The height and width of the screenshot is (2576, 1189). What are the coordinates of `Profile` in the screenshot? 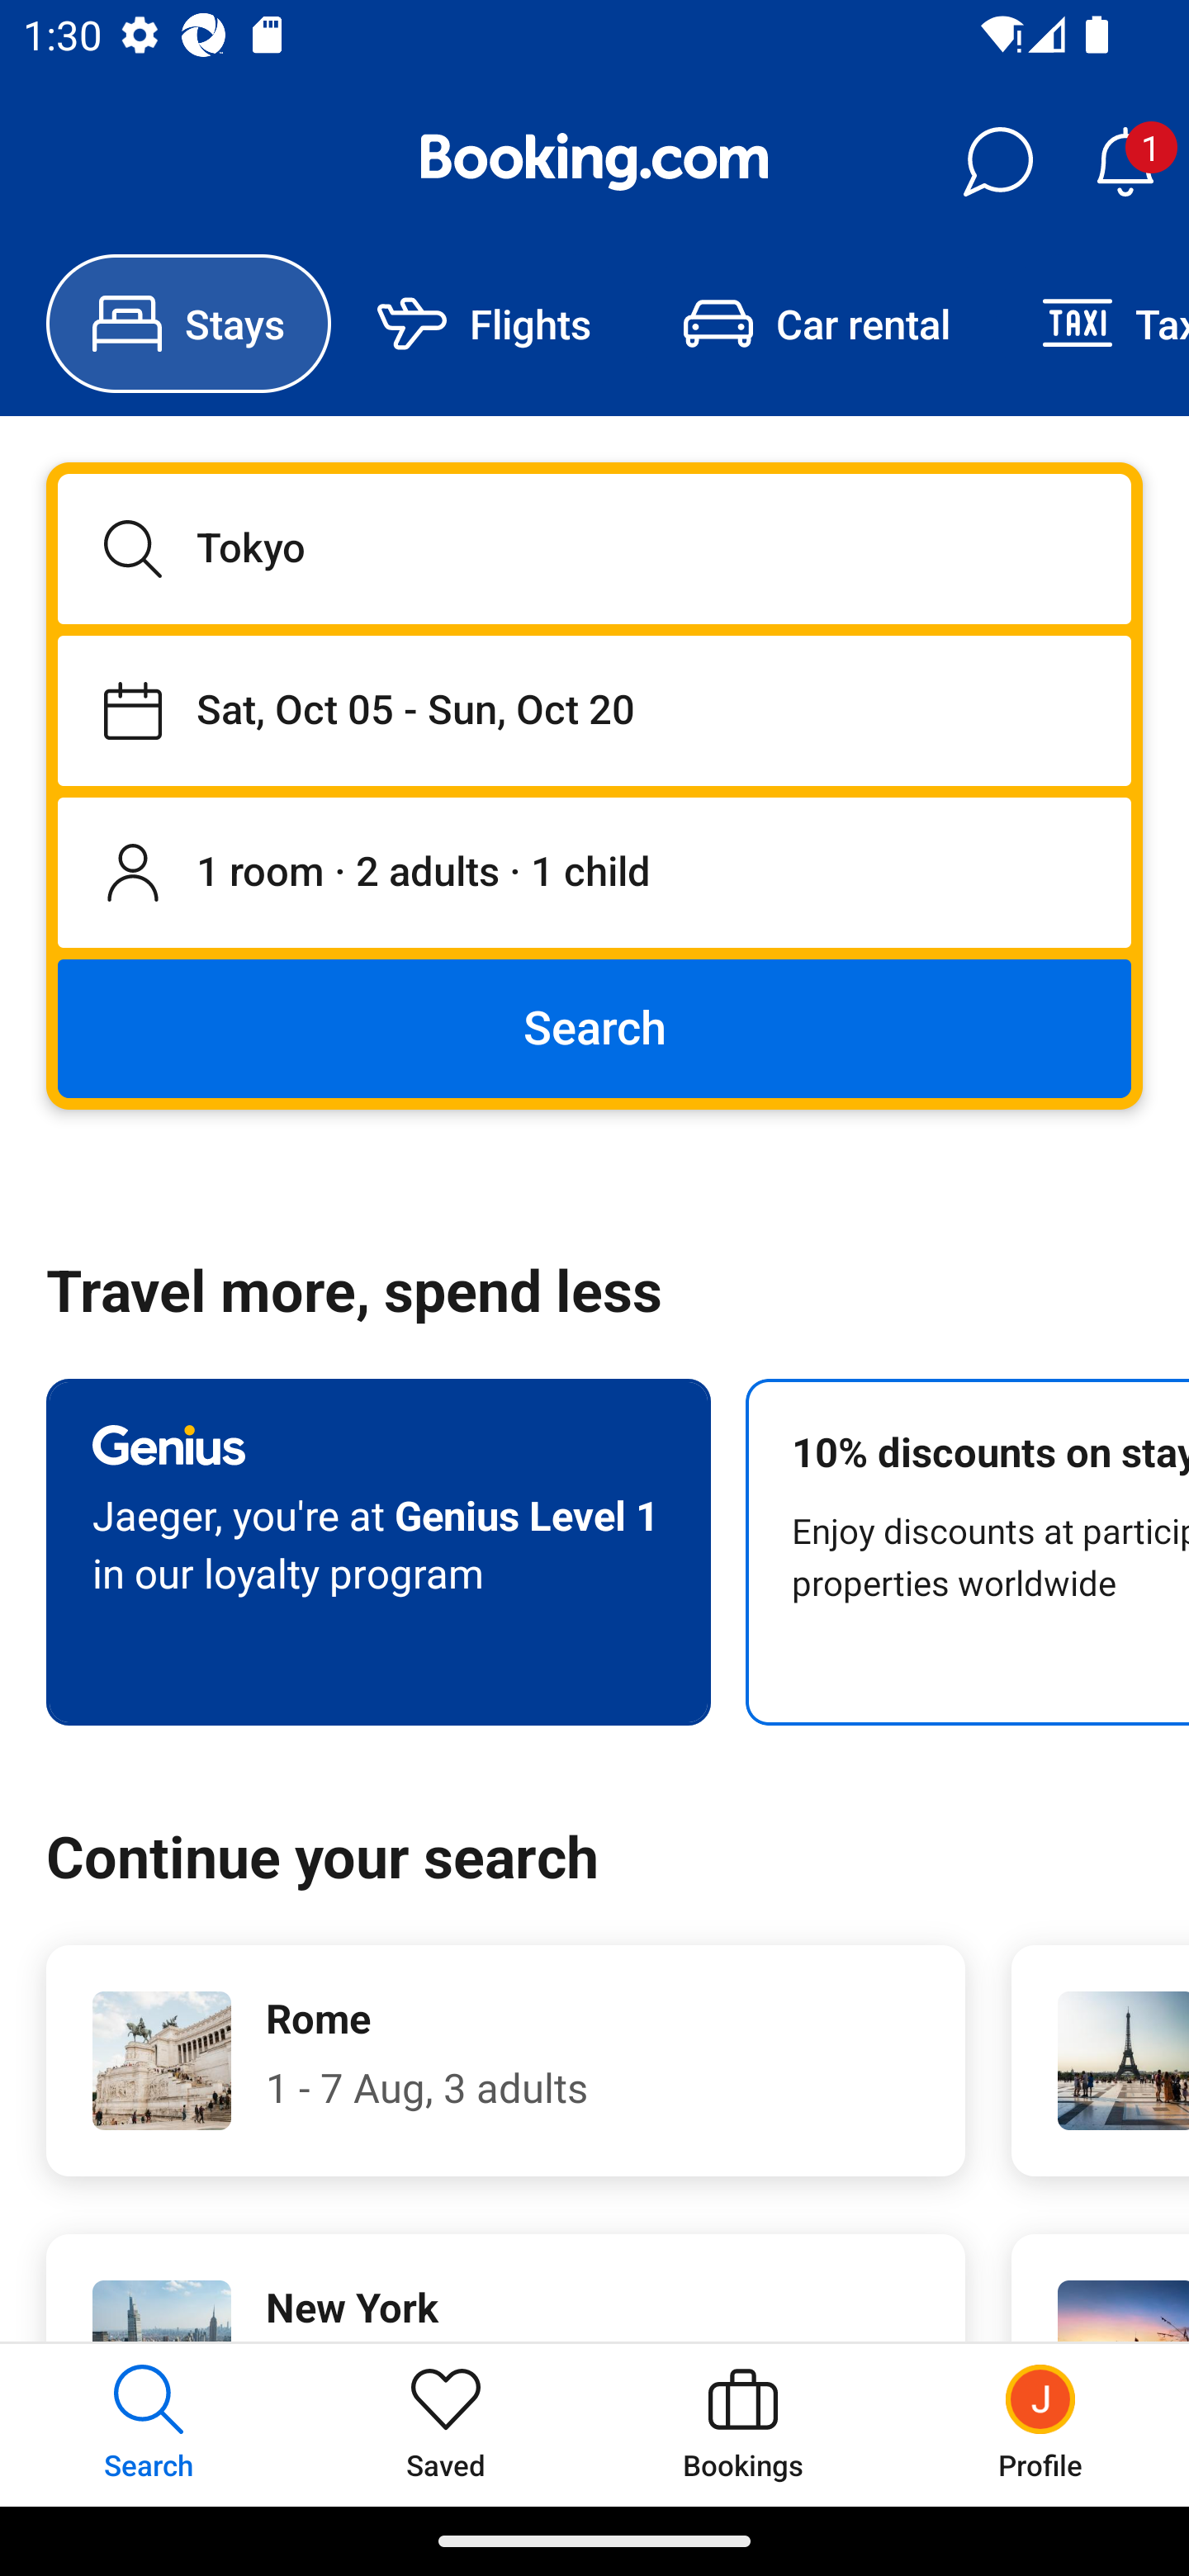 It's located at (1040, 2424).